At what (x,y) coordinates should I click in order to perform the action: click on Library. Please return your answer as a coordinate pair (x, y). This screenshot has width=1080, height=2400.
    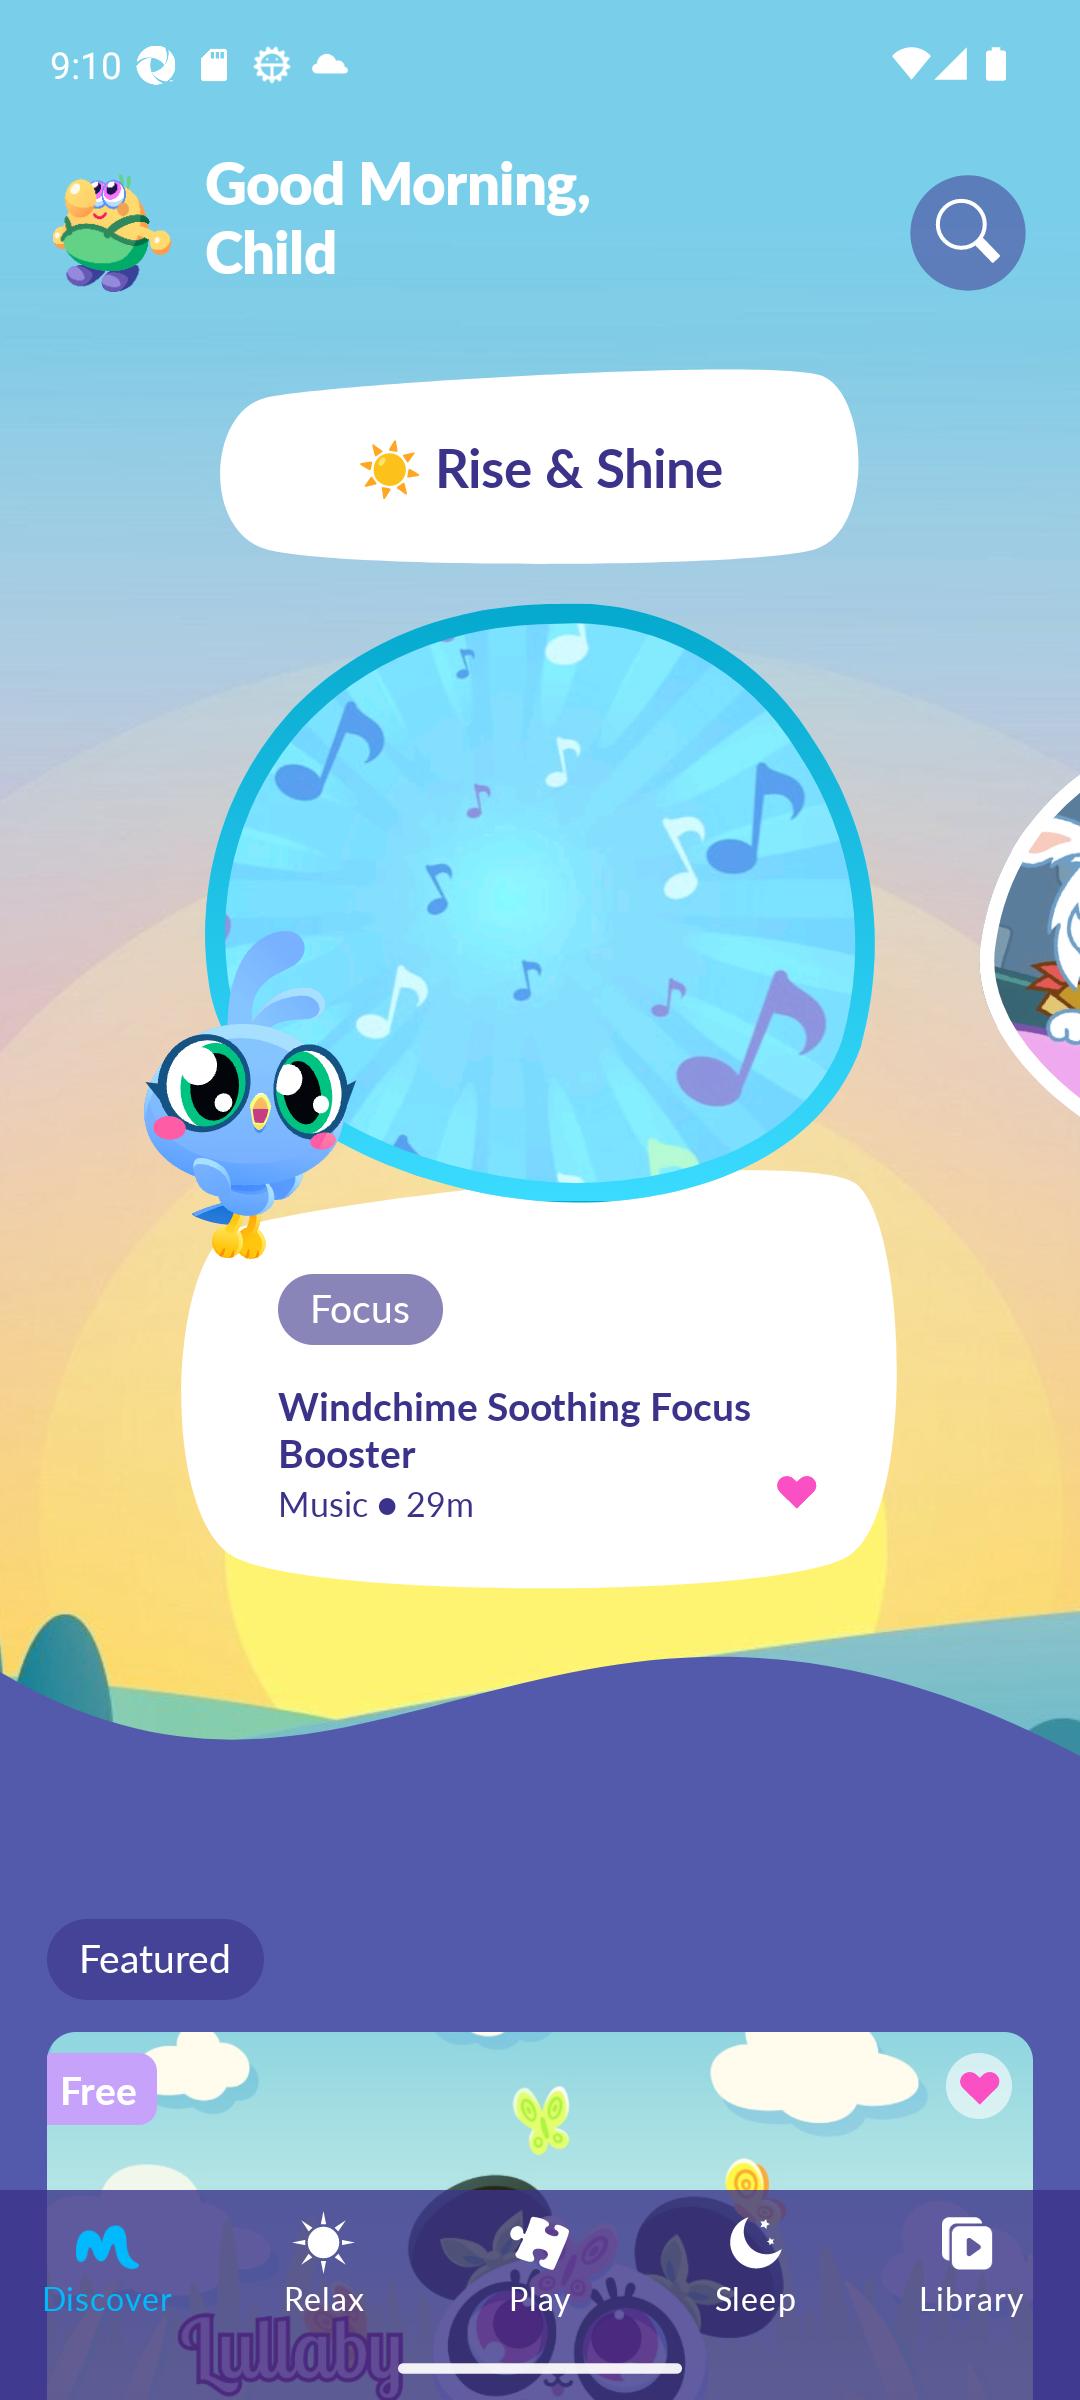
    Looking at the image, I should click on (972, 2262).